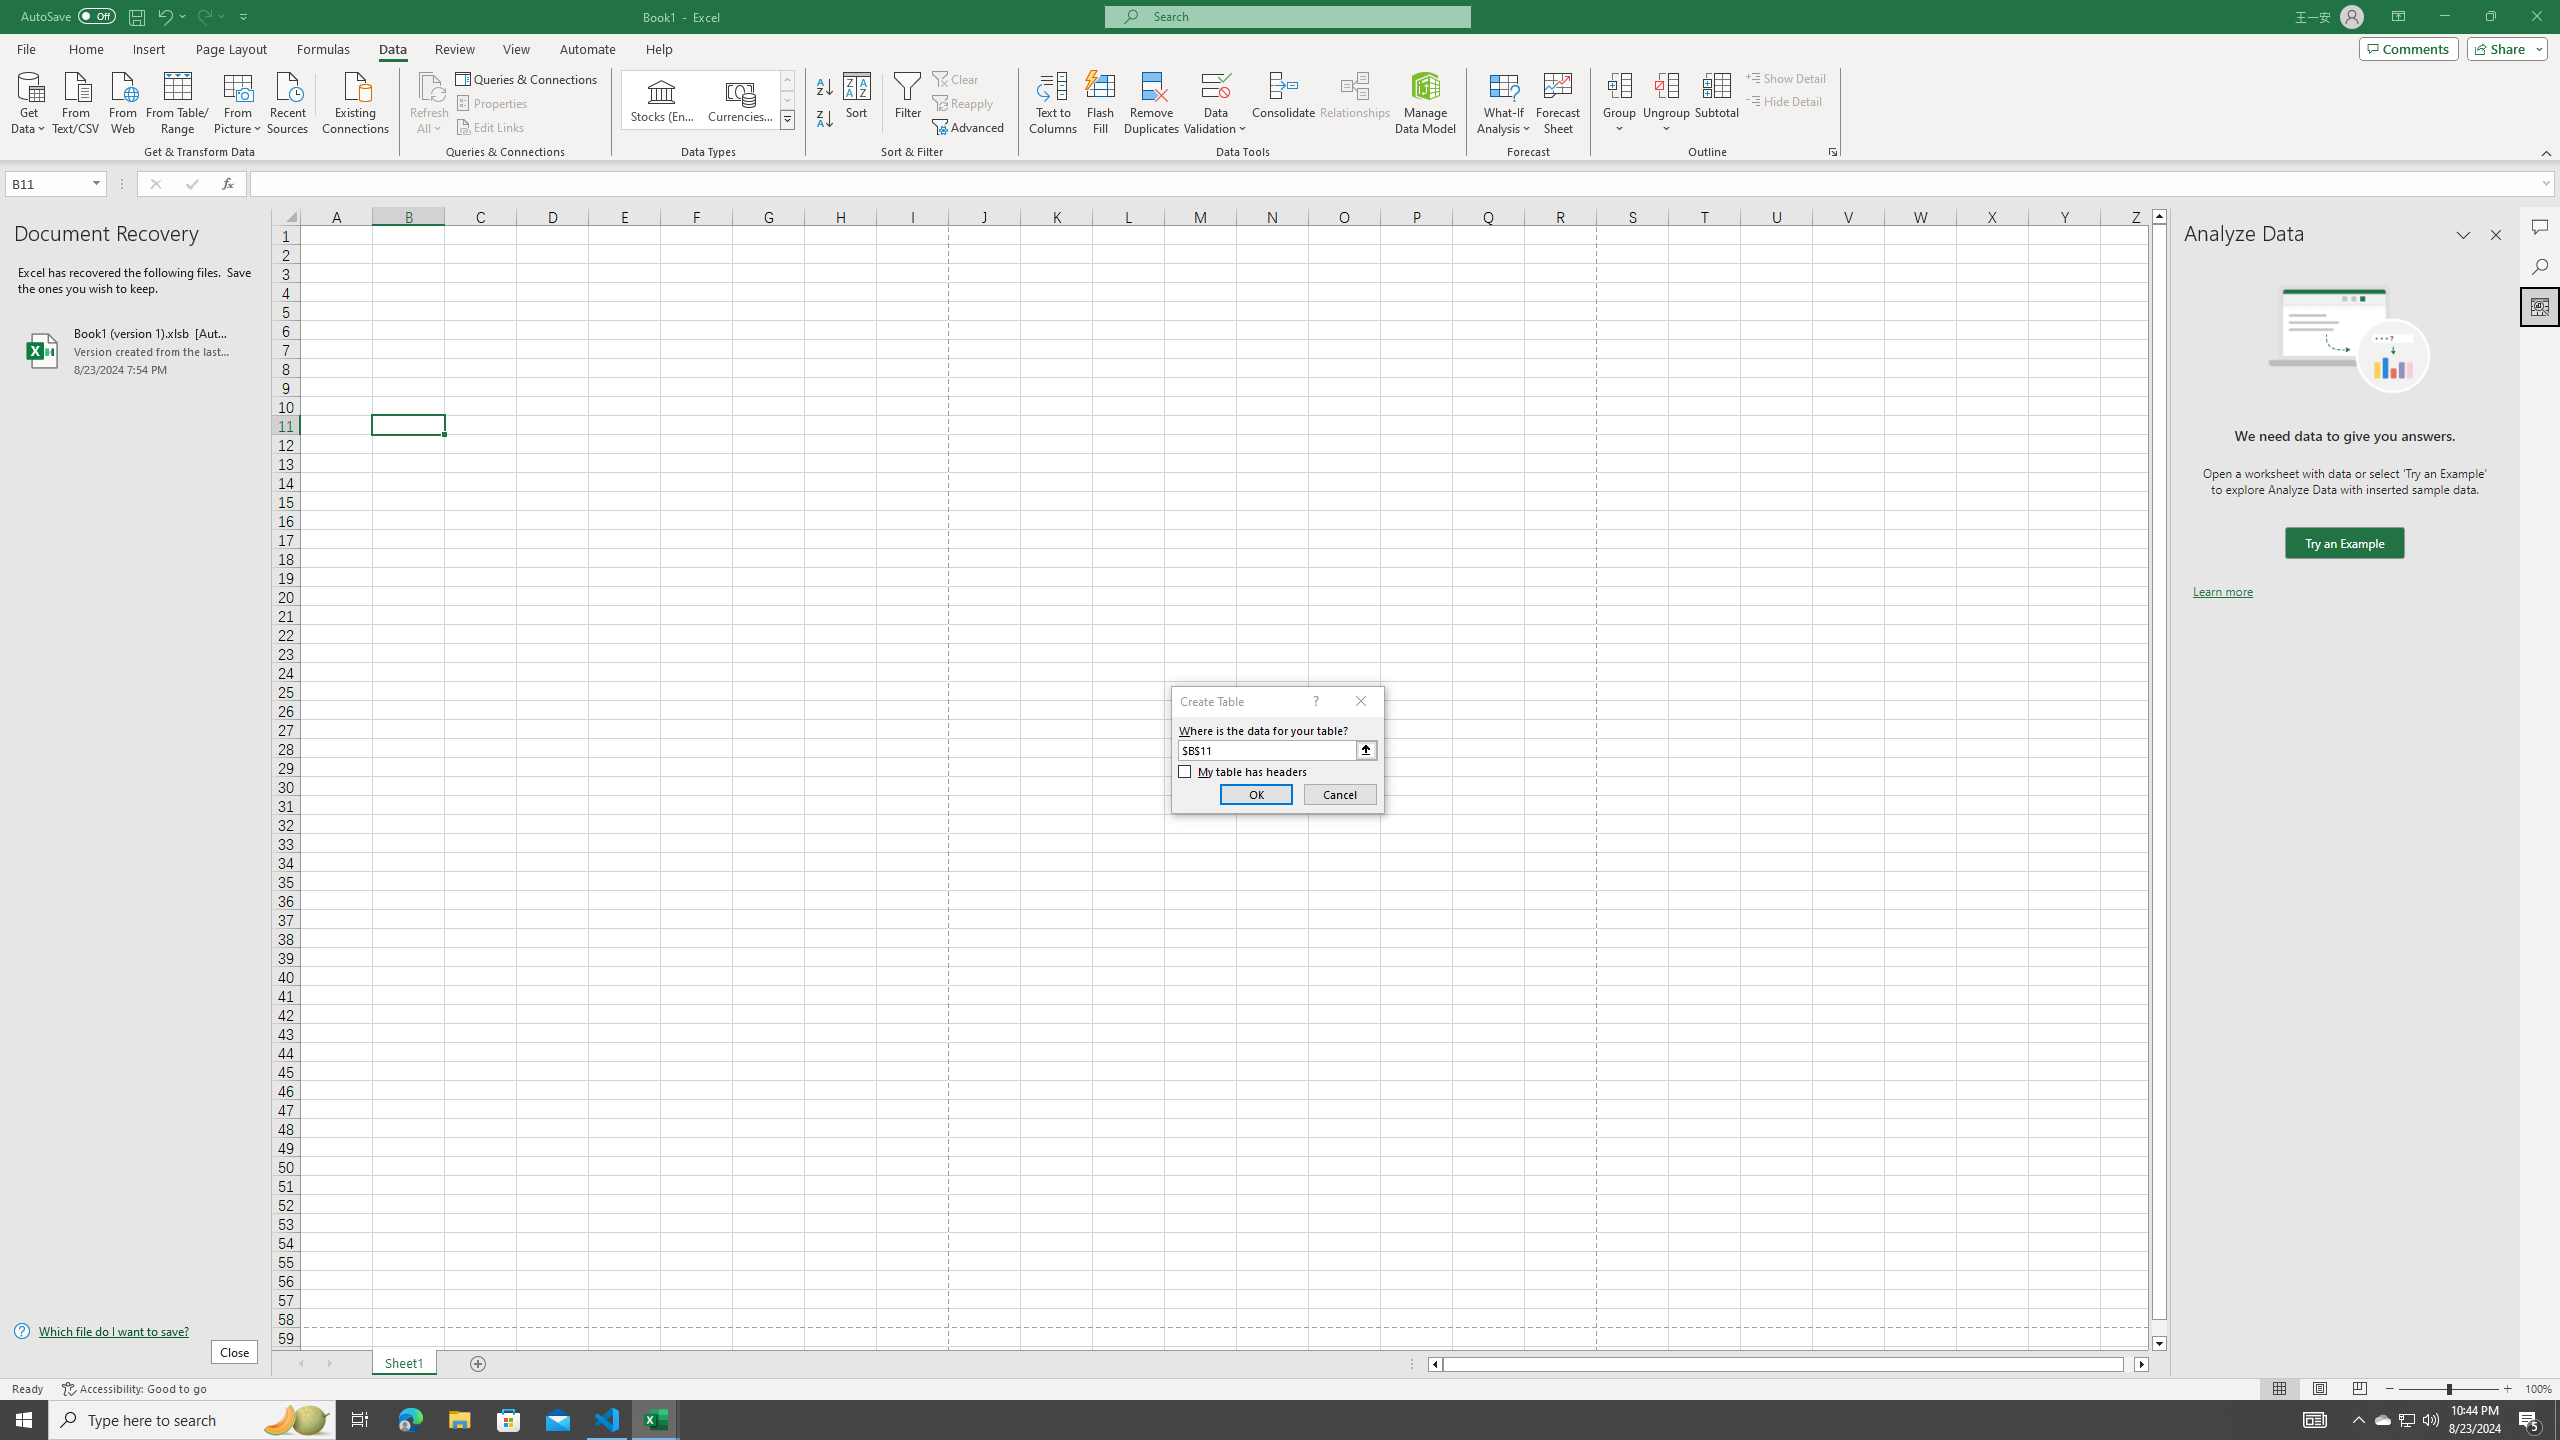  I want to click on Scroll Right, so click(328, 1364).